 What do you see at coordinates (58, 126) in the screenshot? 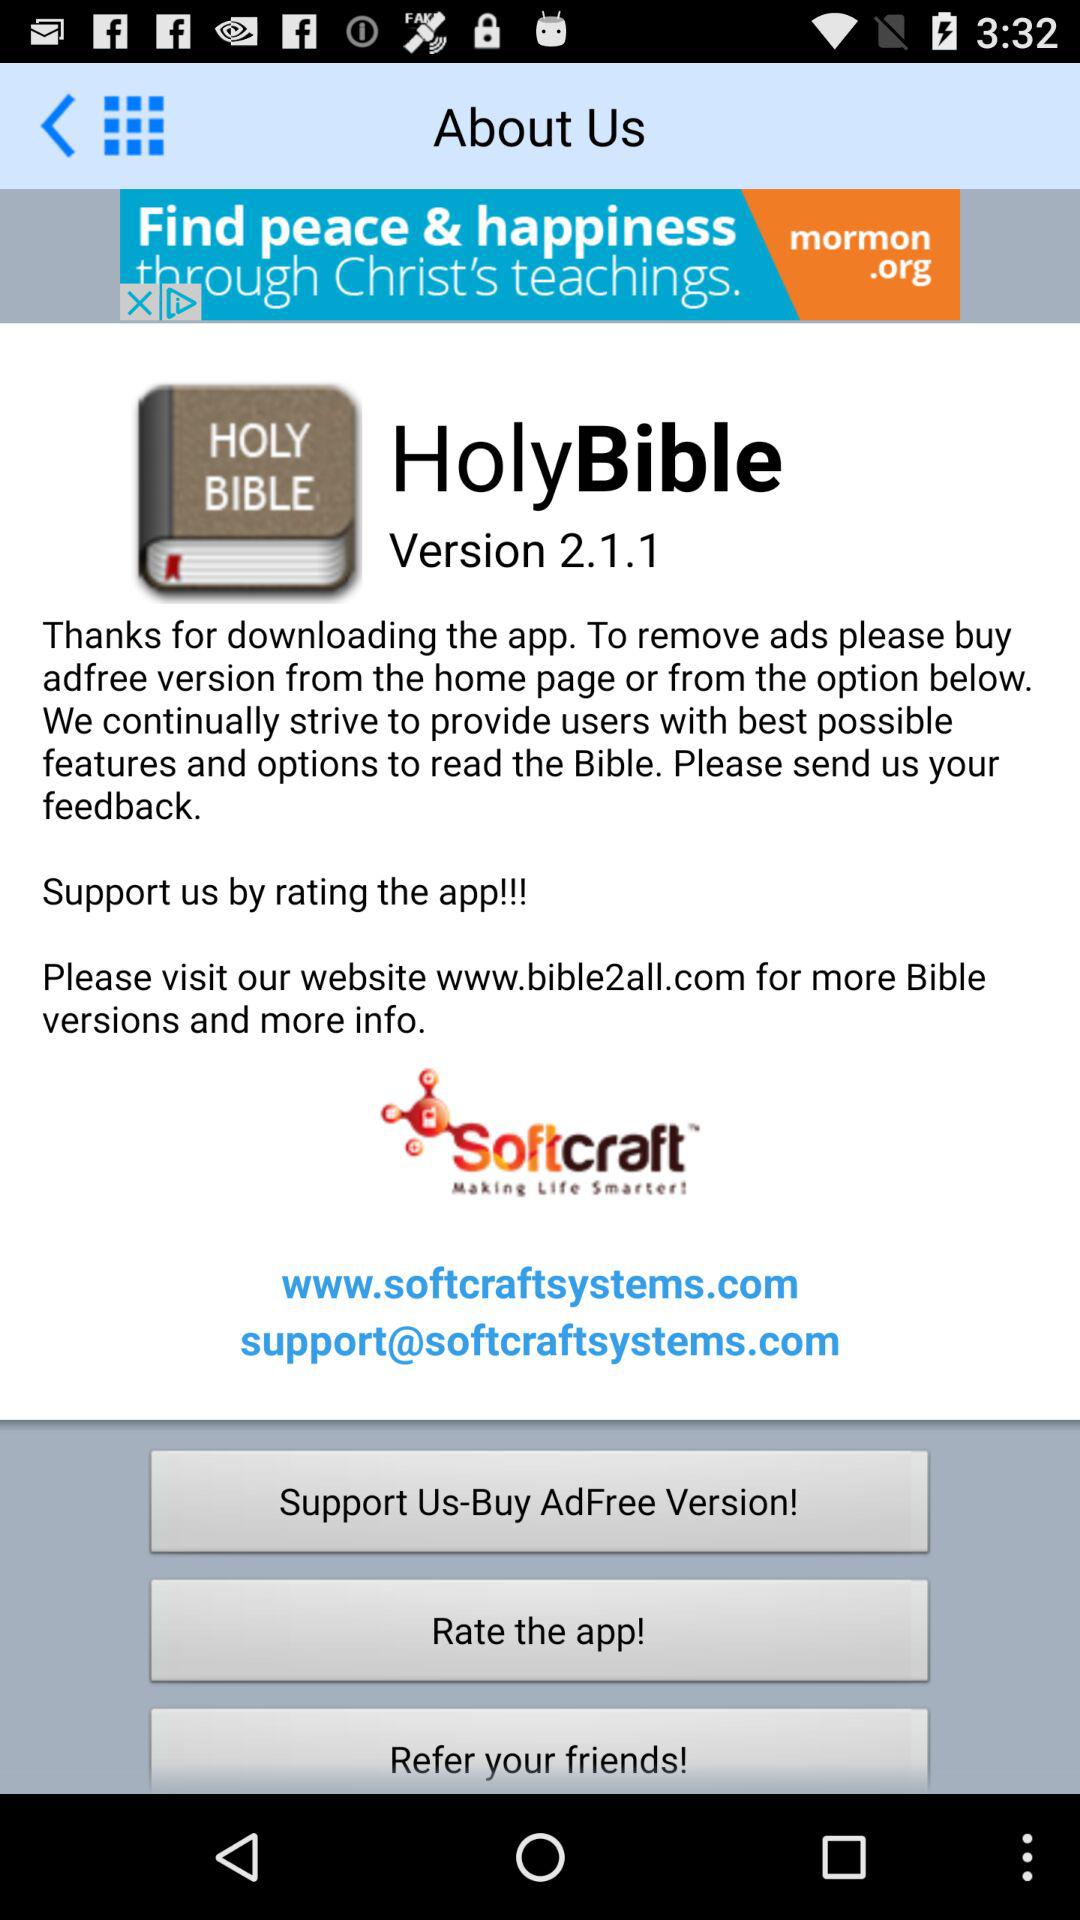
I see `go back` at bounding box center [58, 126].